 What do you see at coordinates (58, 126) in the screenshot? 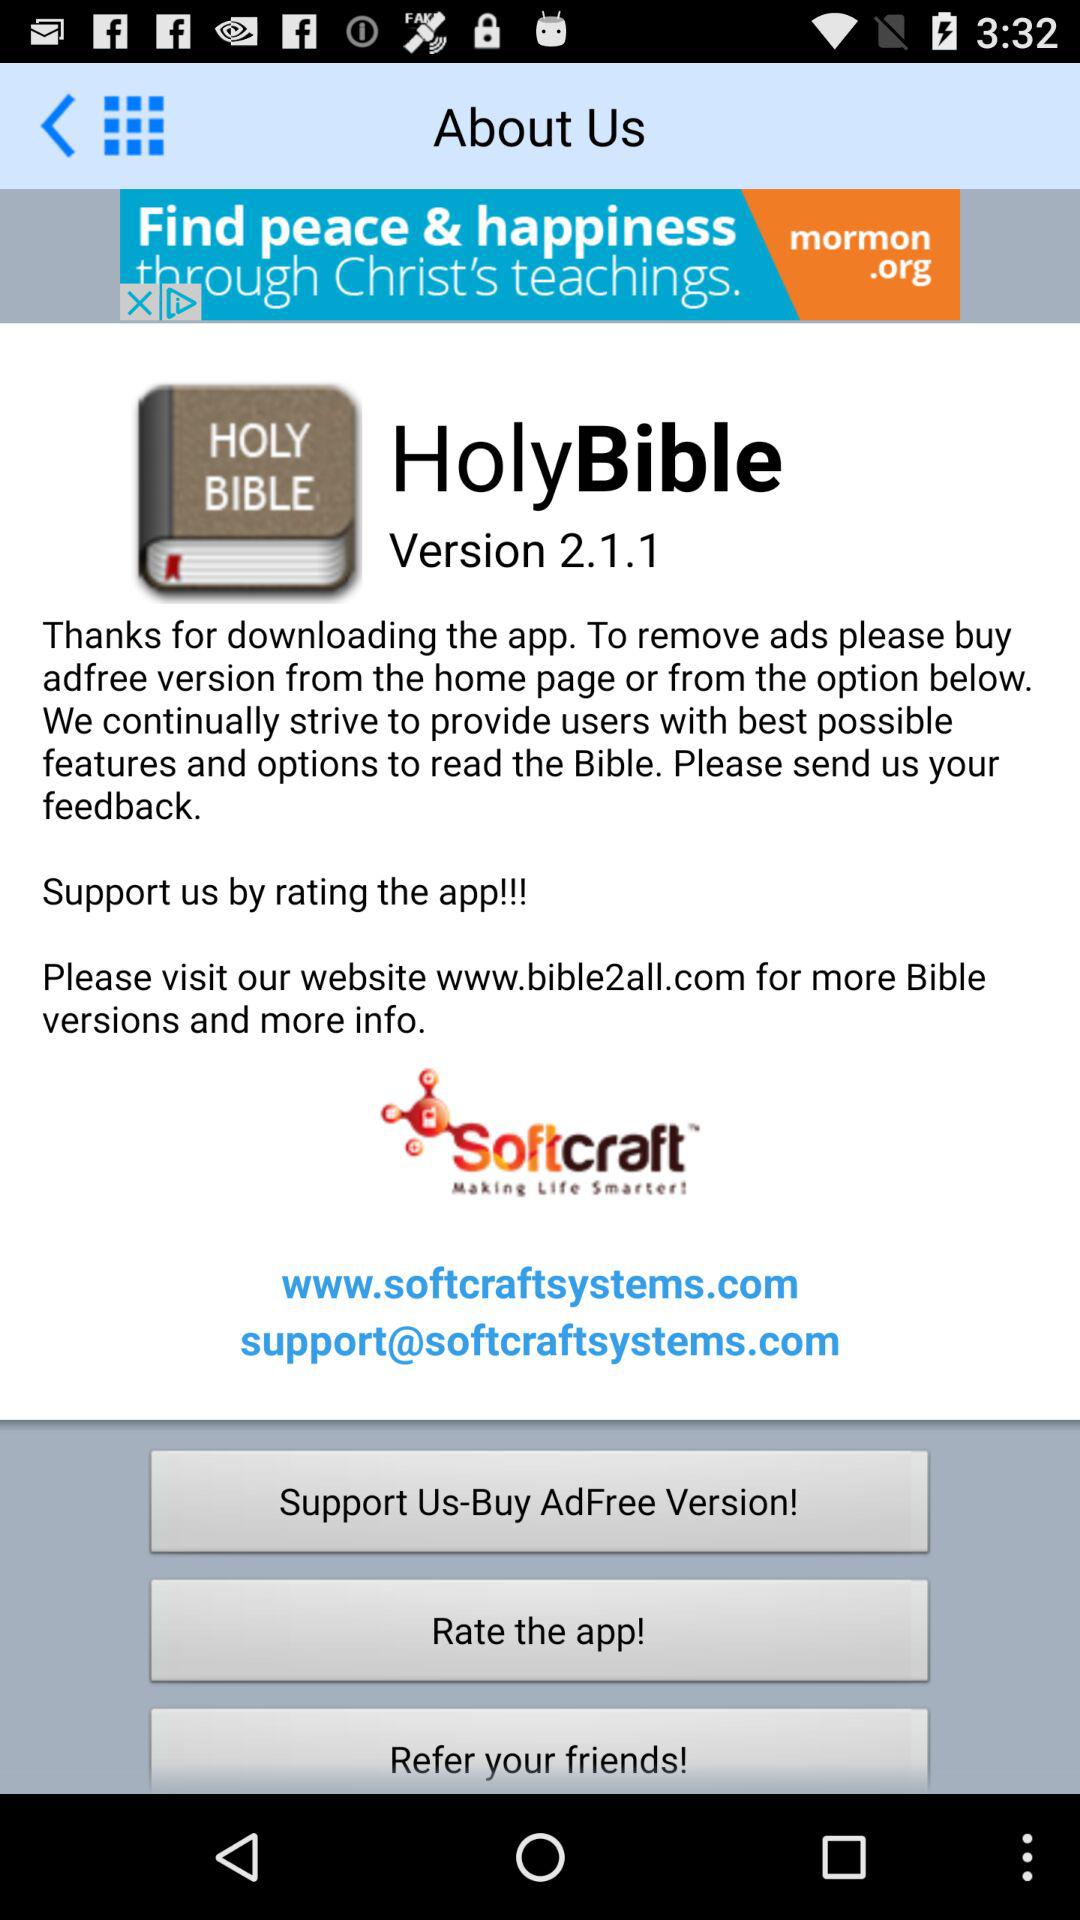
I see `go back` at bounding box center [58, 126].